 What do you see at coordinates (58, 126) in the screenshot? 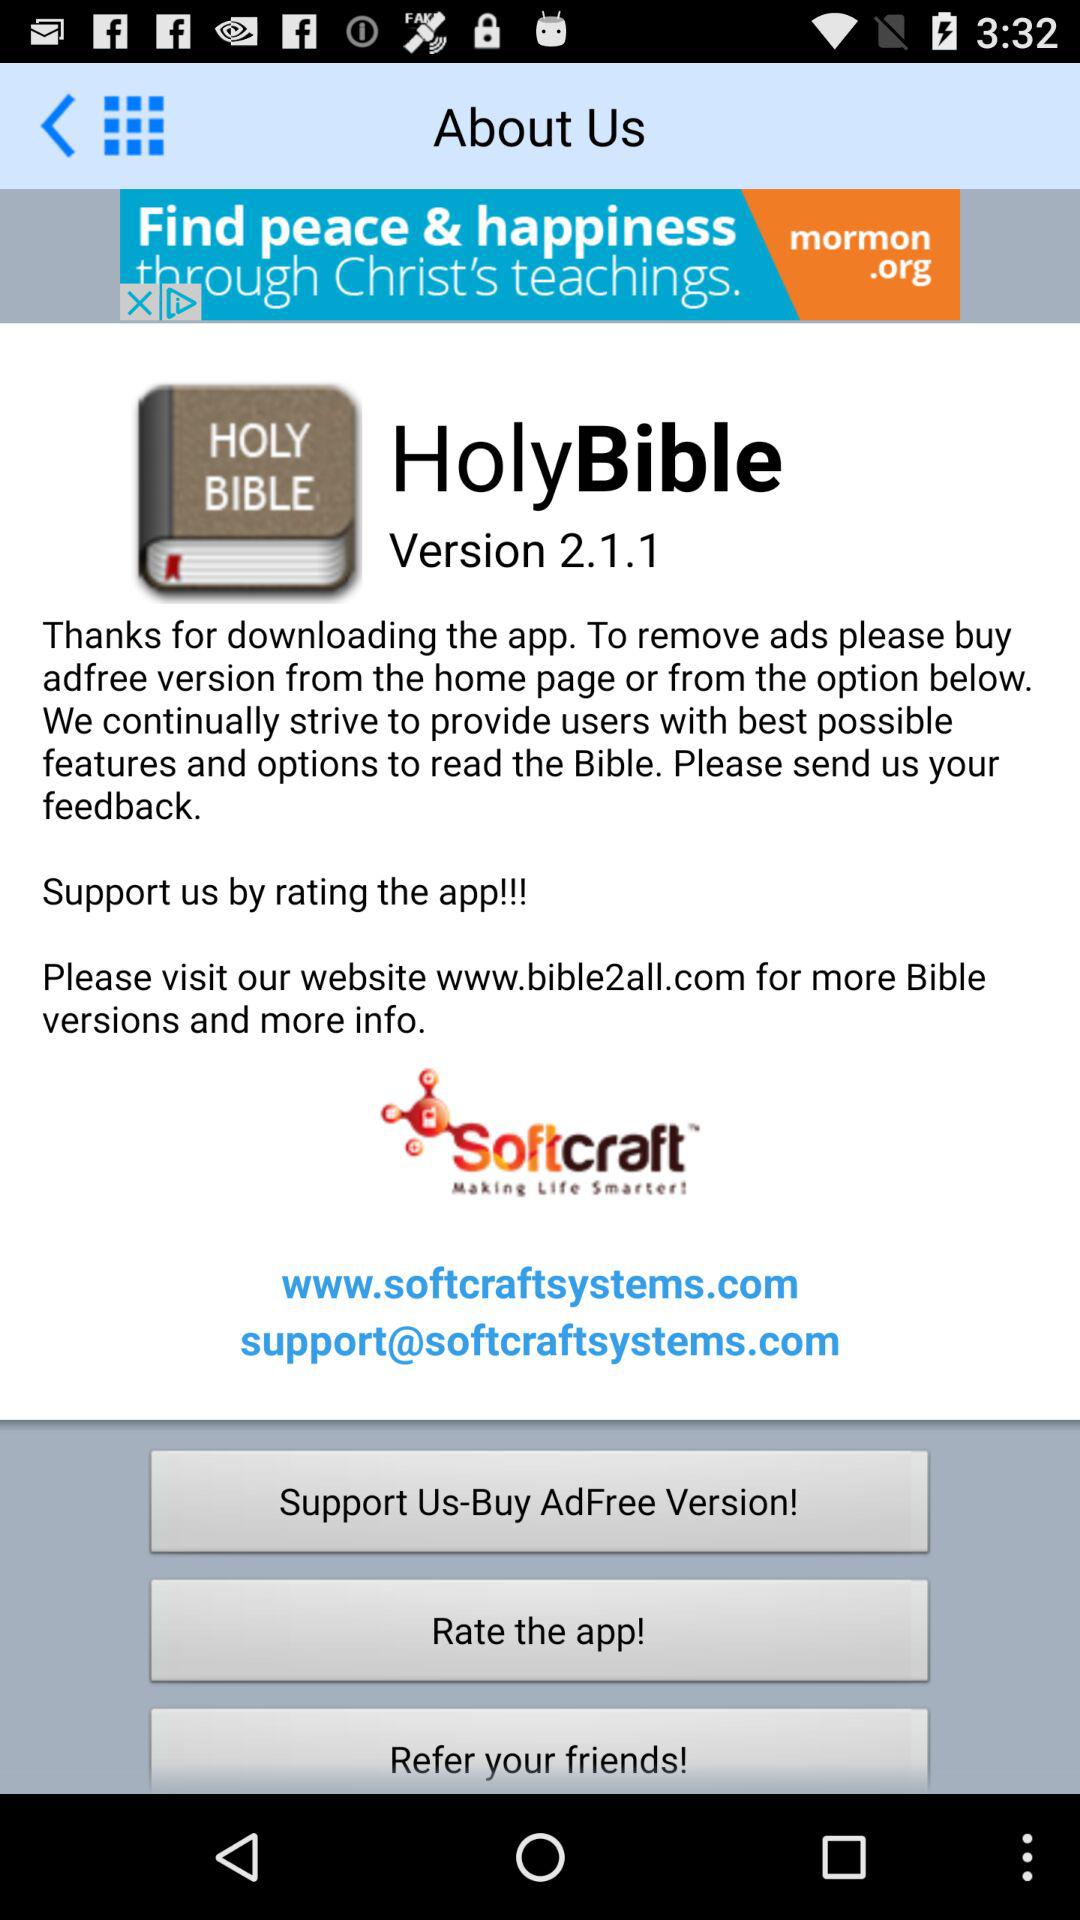
I see `go back` at bounding box center [58, 126].